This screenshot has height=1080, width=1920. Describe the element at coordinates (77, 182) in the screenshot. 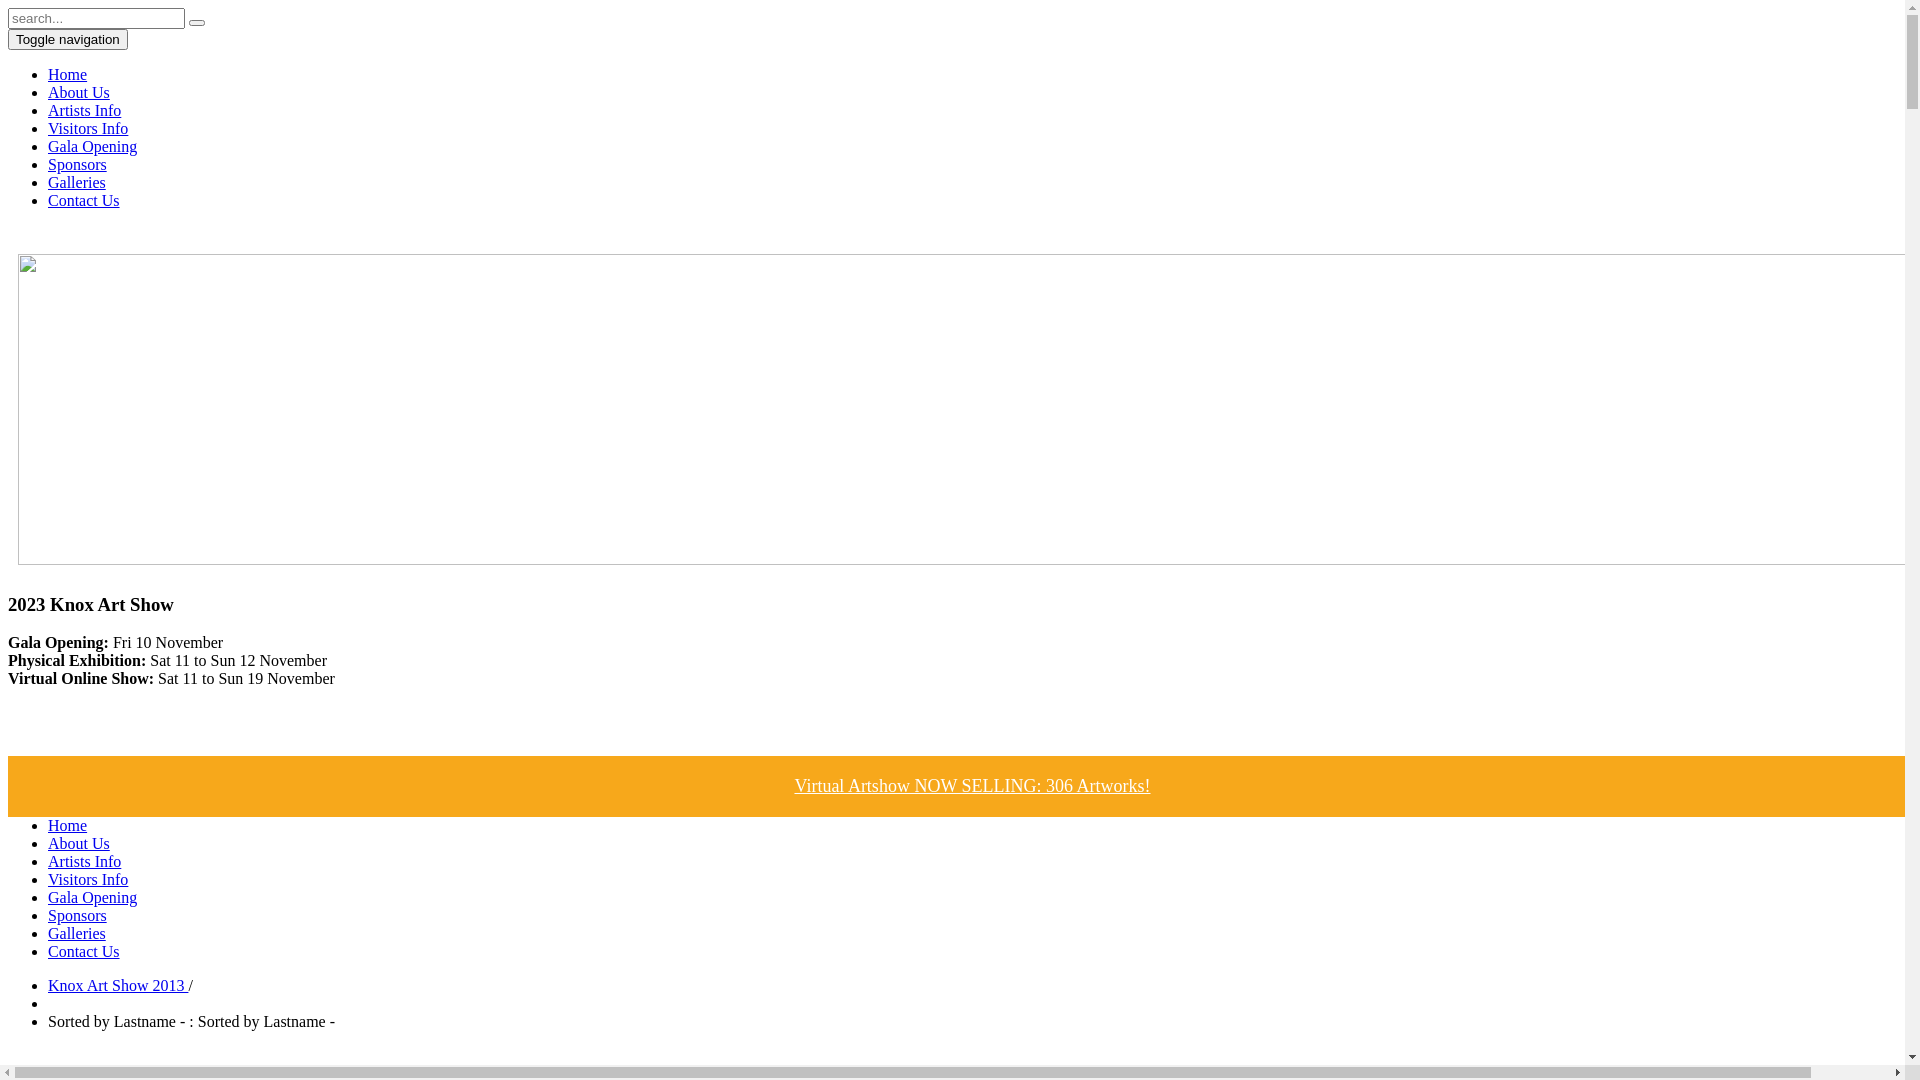

I see `Galleries` at that location.